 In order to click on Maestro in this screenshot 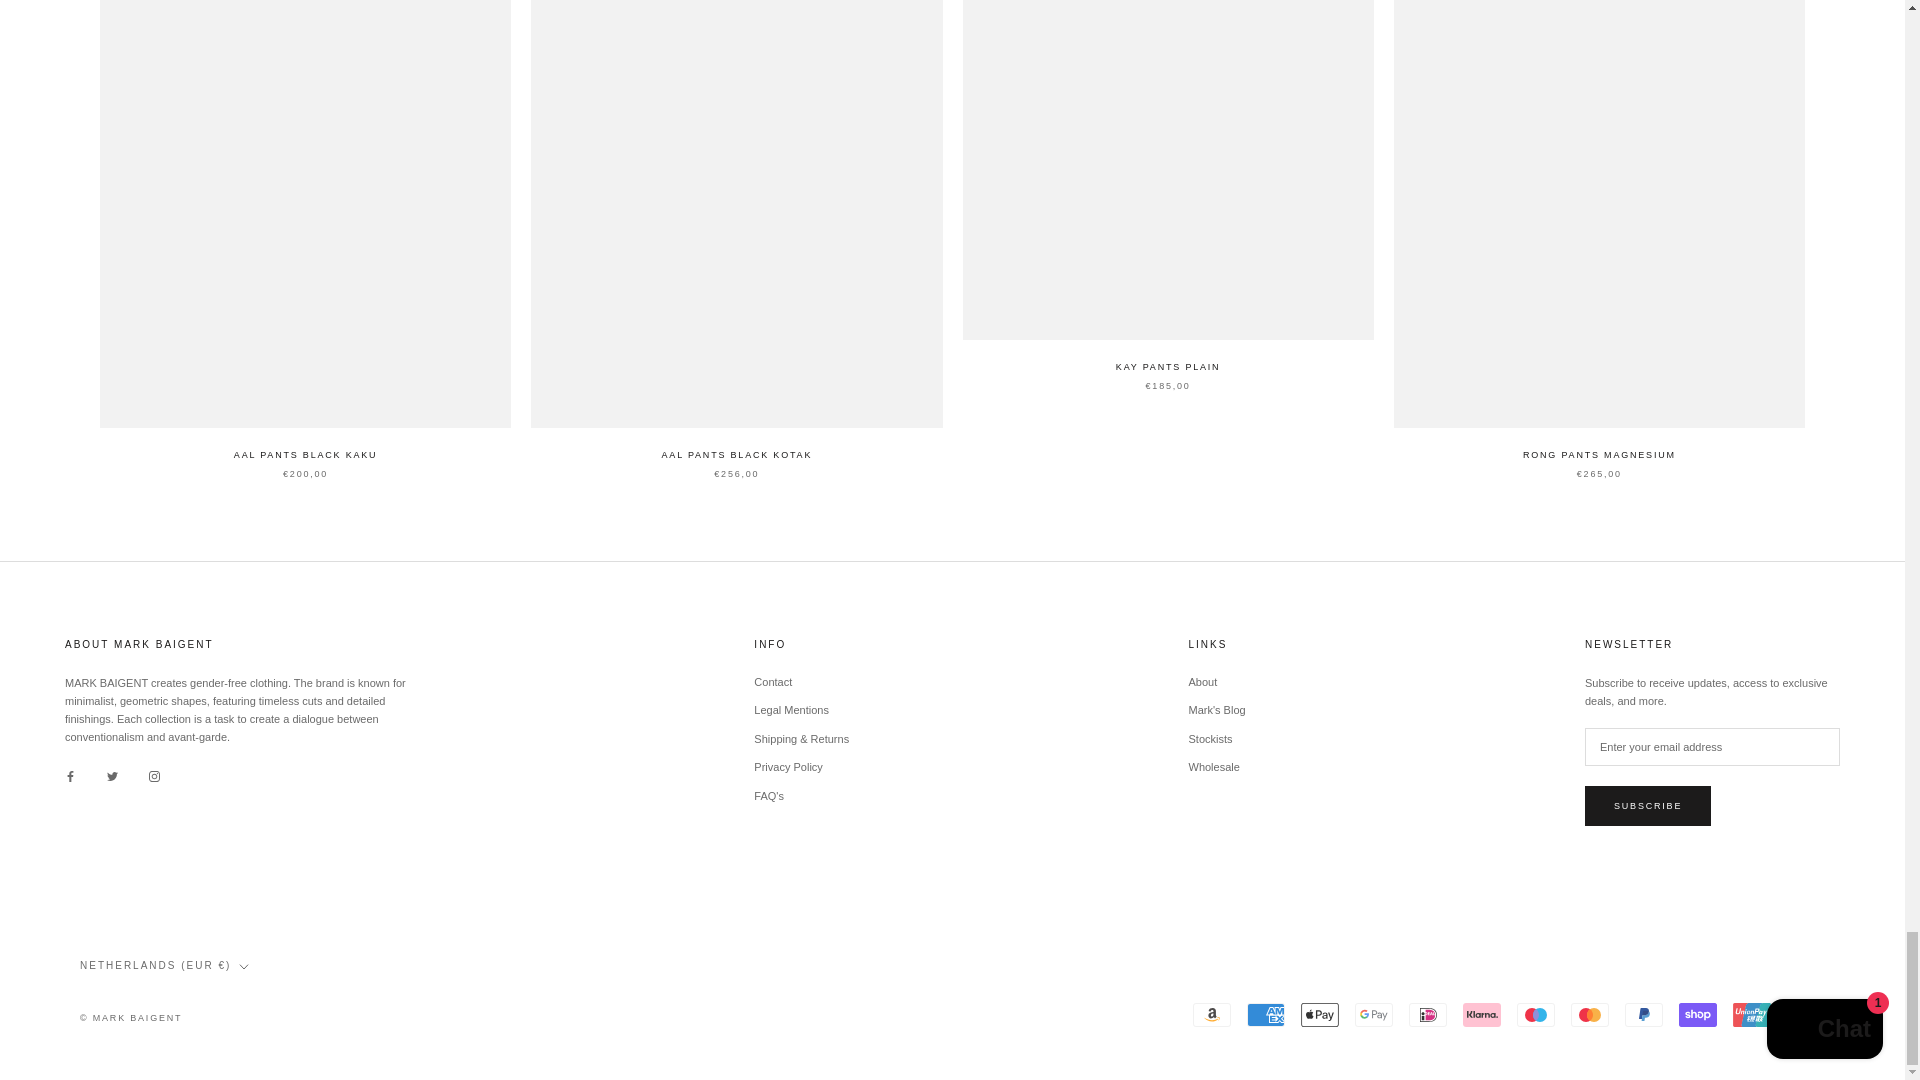, I will do `click(1536, 1015)`.